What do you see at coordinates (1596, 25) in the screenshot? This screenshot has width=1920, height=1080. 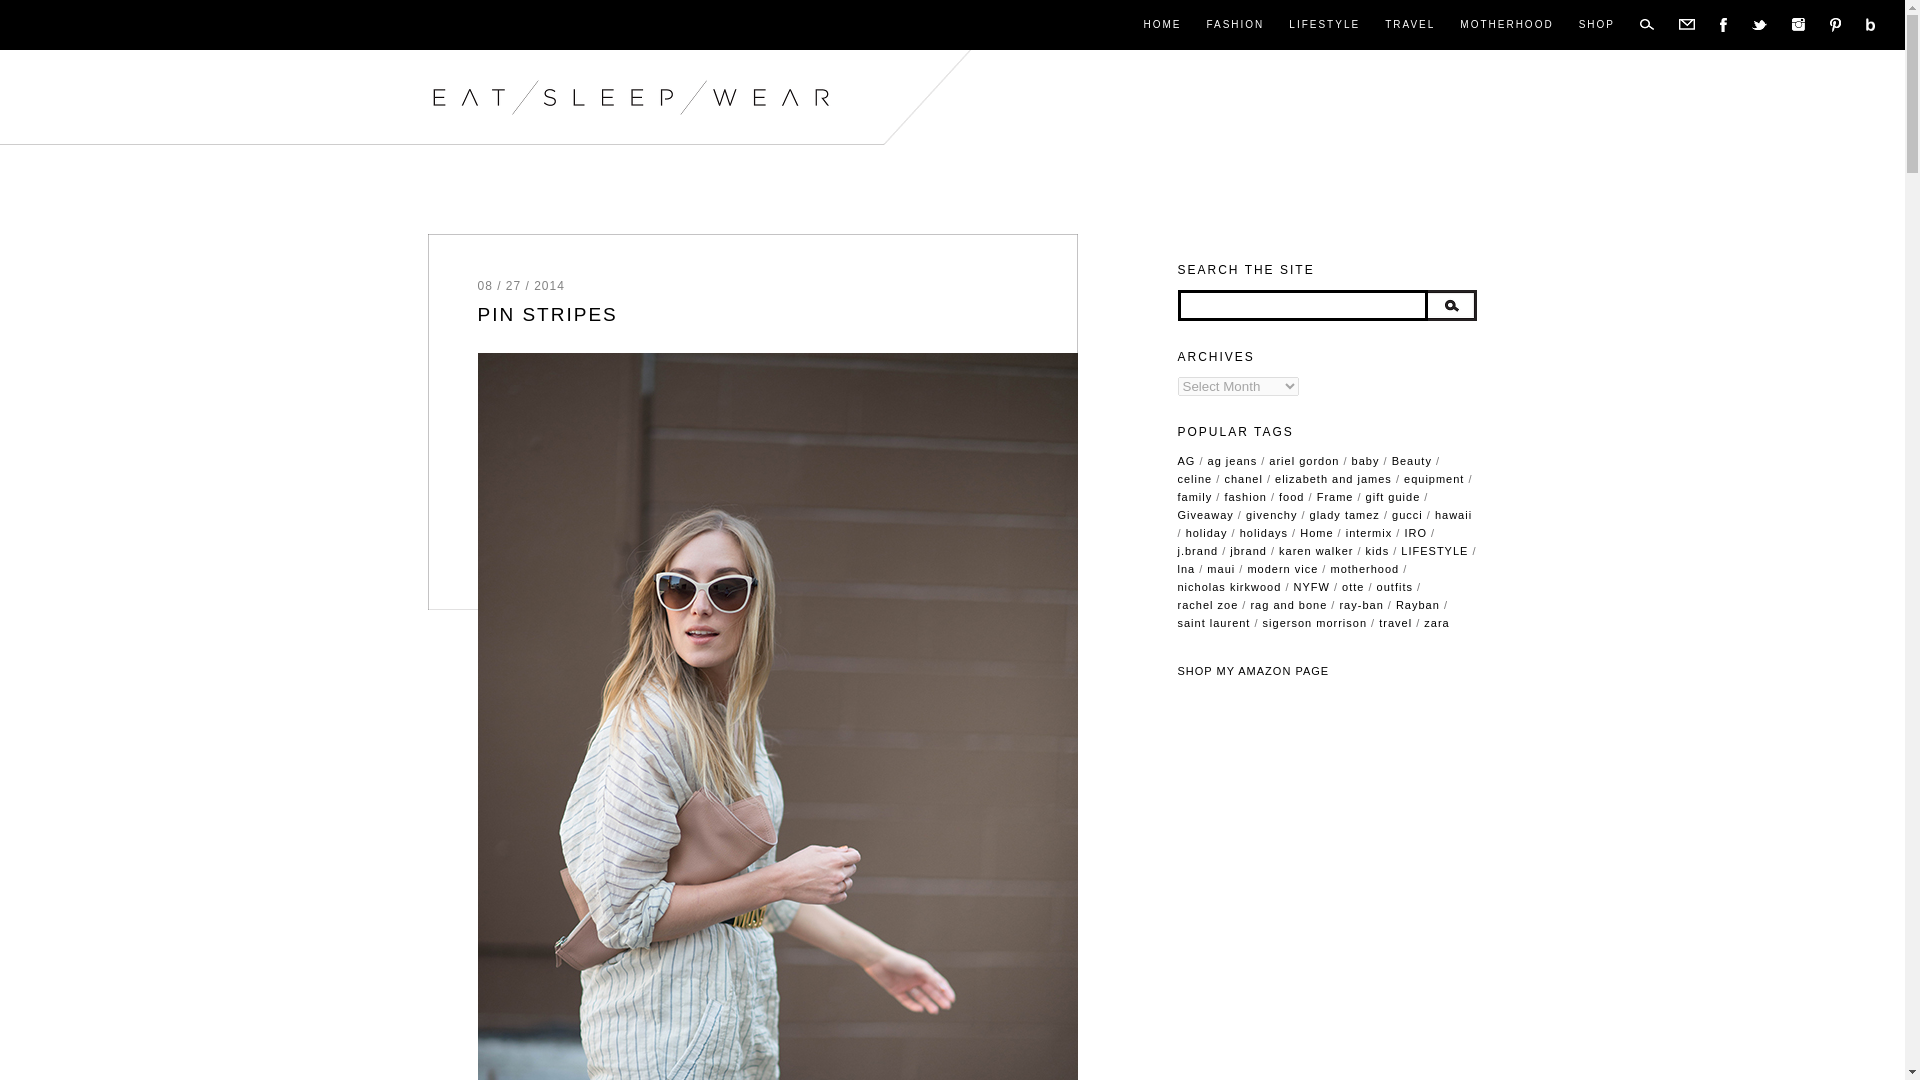 I see `SHOP` at bounding box center [1596, 25].